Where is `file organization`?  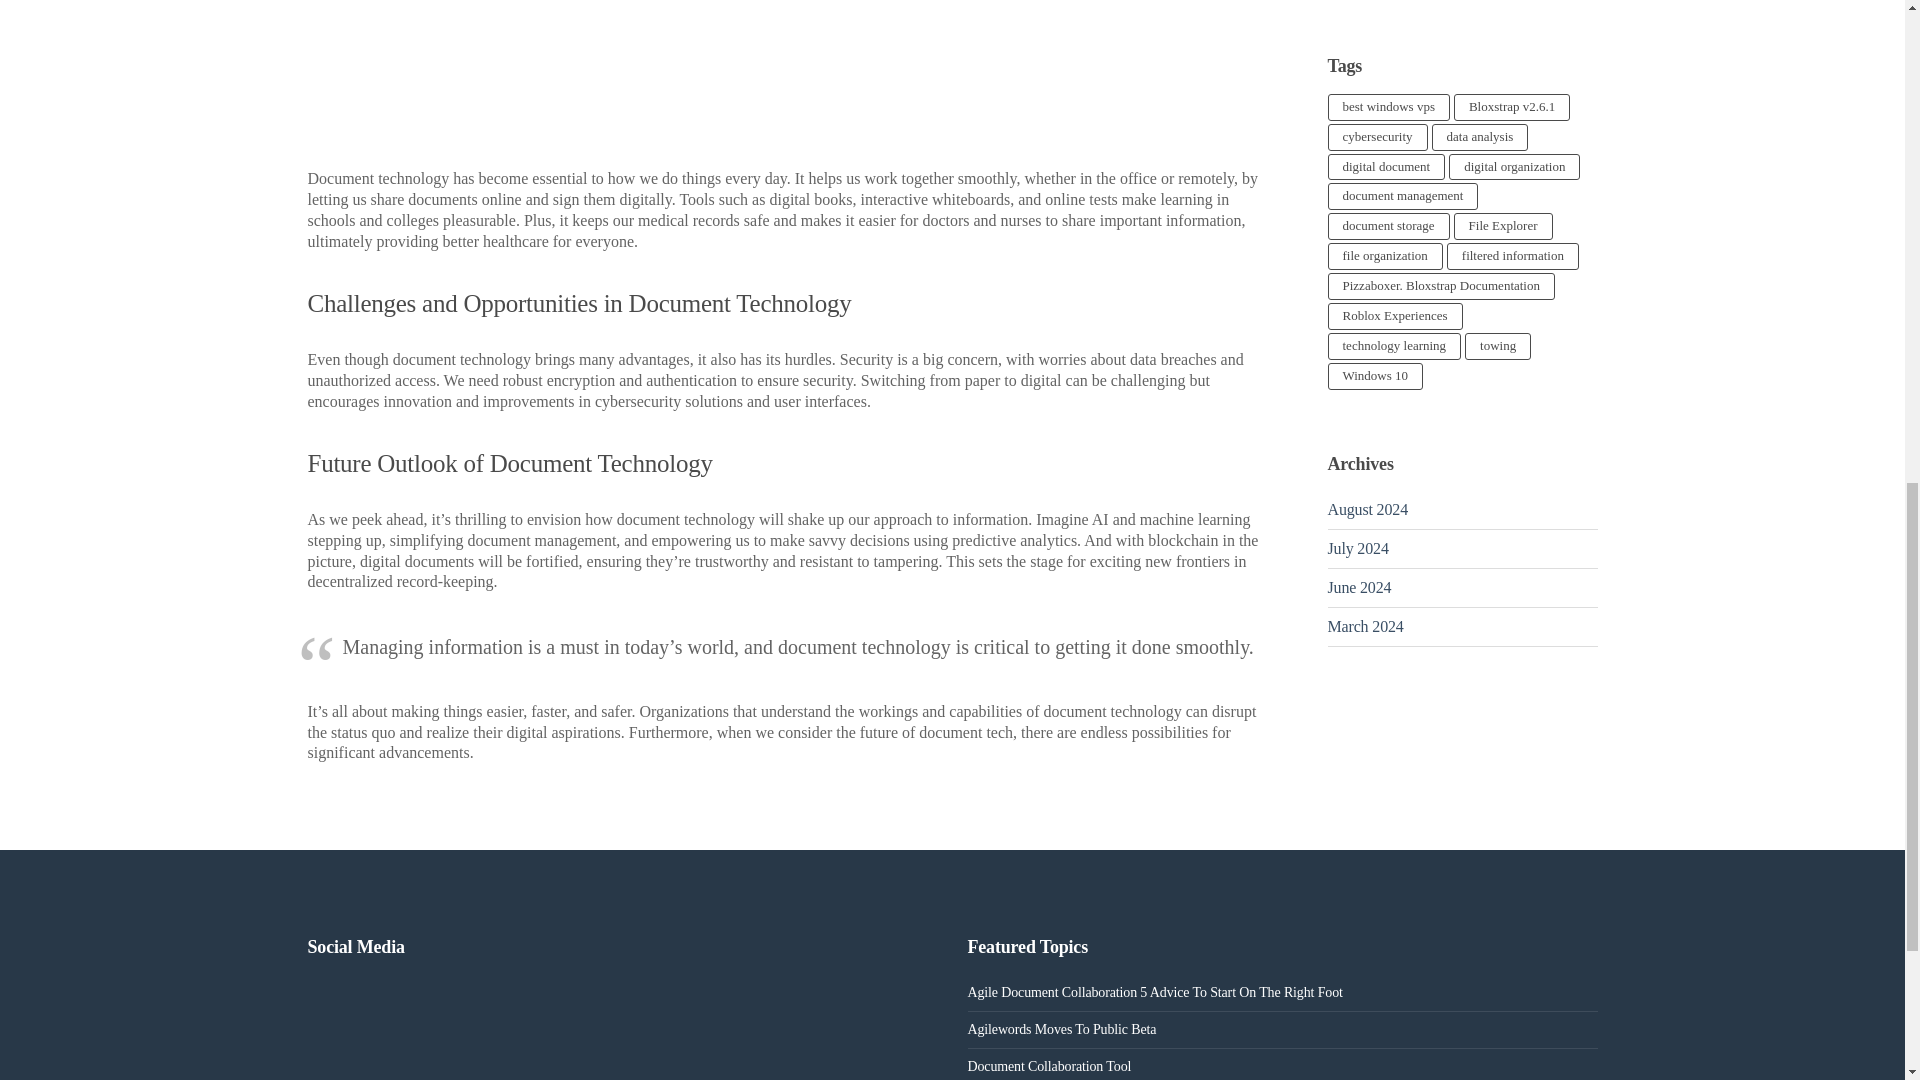
file organization is located at coordinates (1386, 256).